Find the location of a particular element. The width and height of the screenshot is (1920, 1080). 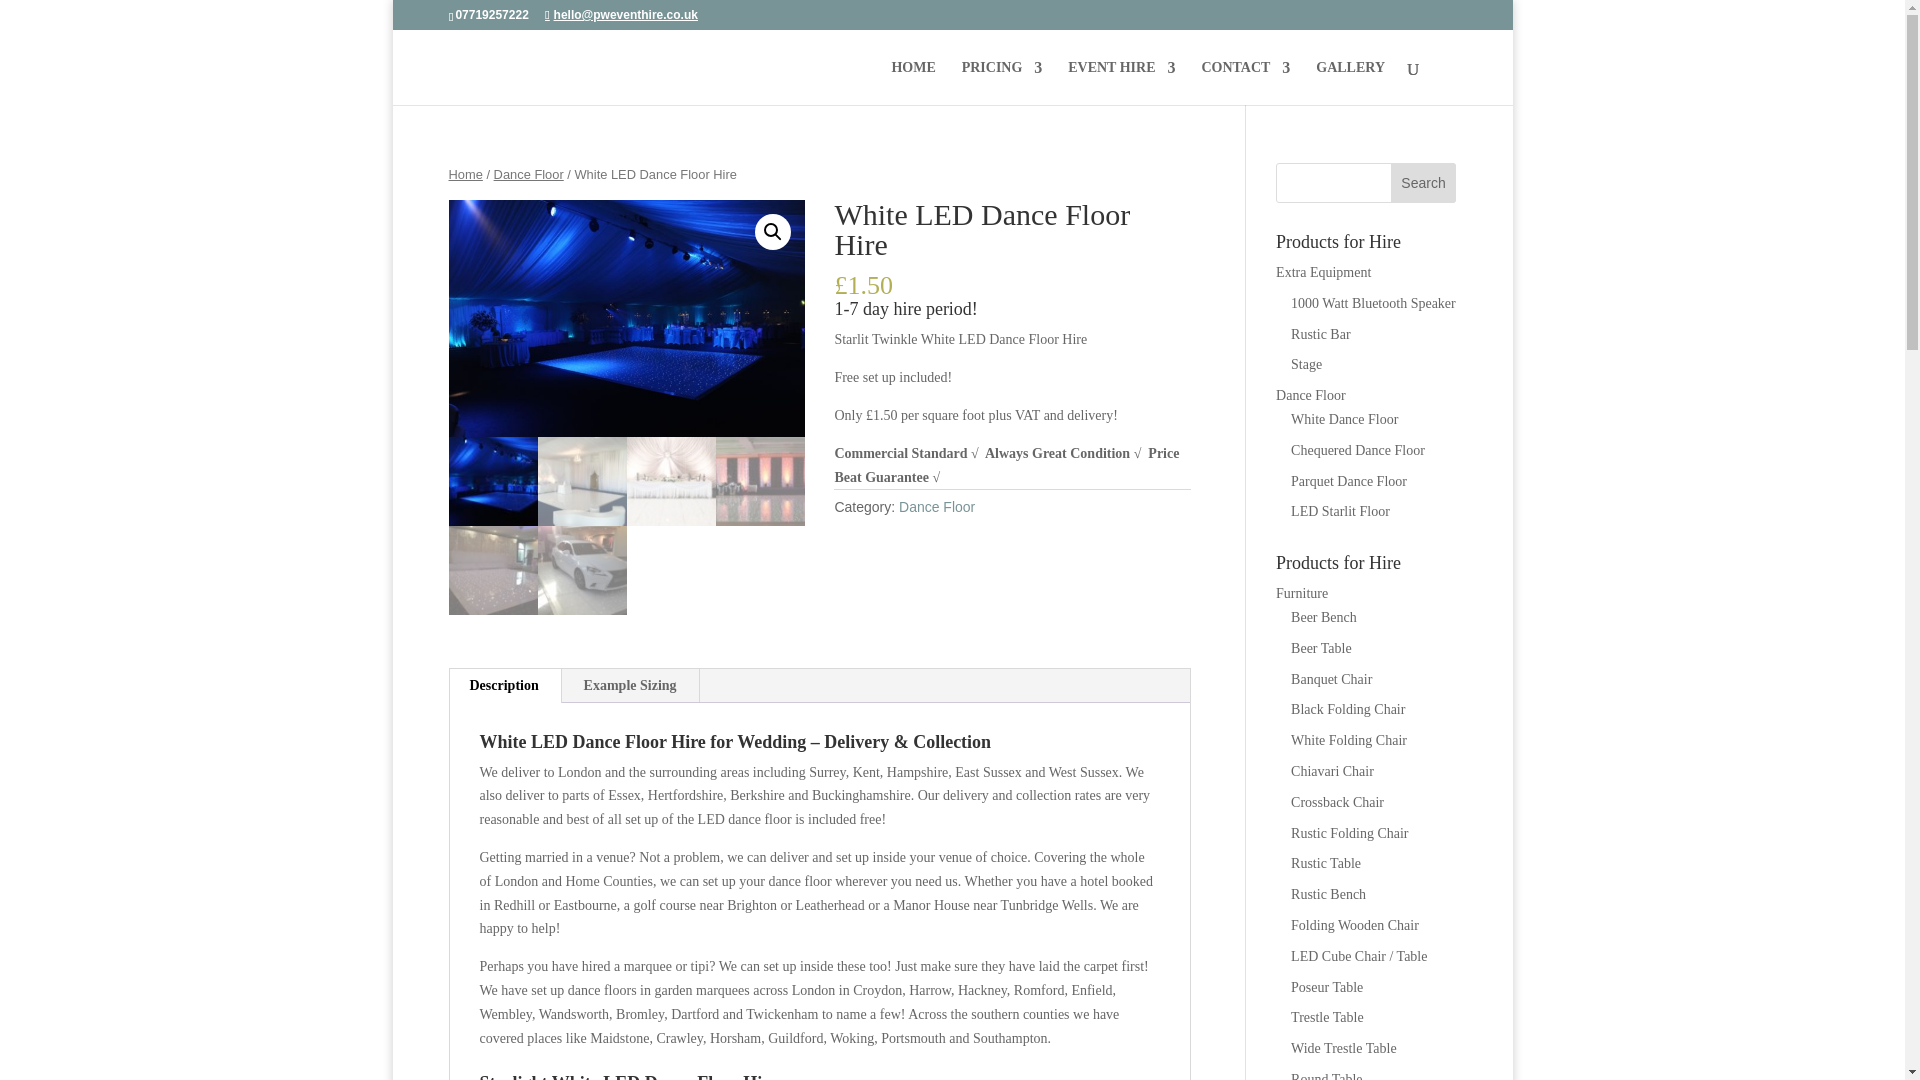

Search is located at coordinates (1424, 183).